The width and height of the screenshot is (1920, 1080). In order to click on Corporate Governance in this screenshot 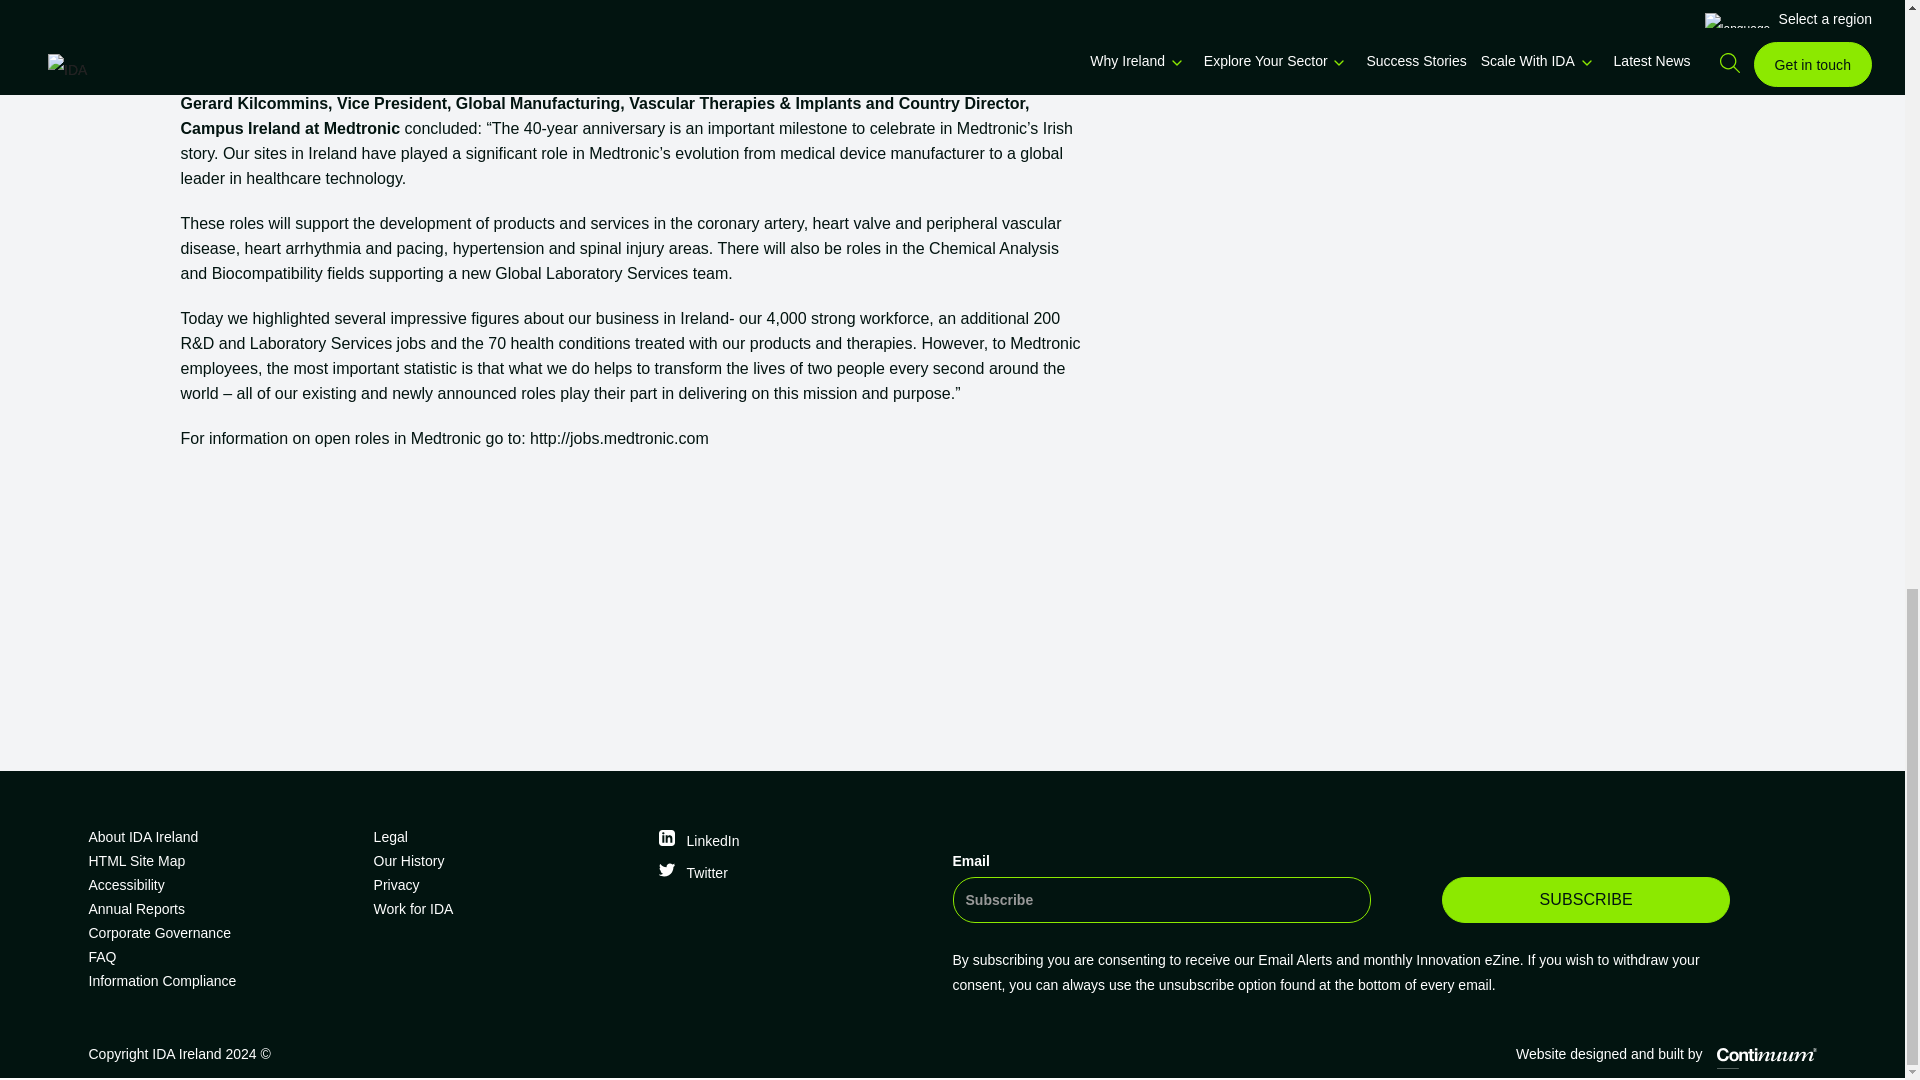, I will do `click(222, 933)`.